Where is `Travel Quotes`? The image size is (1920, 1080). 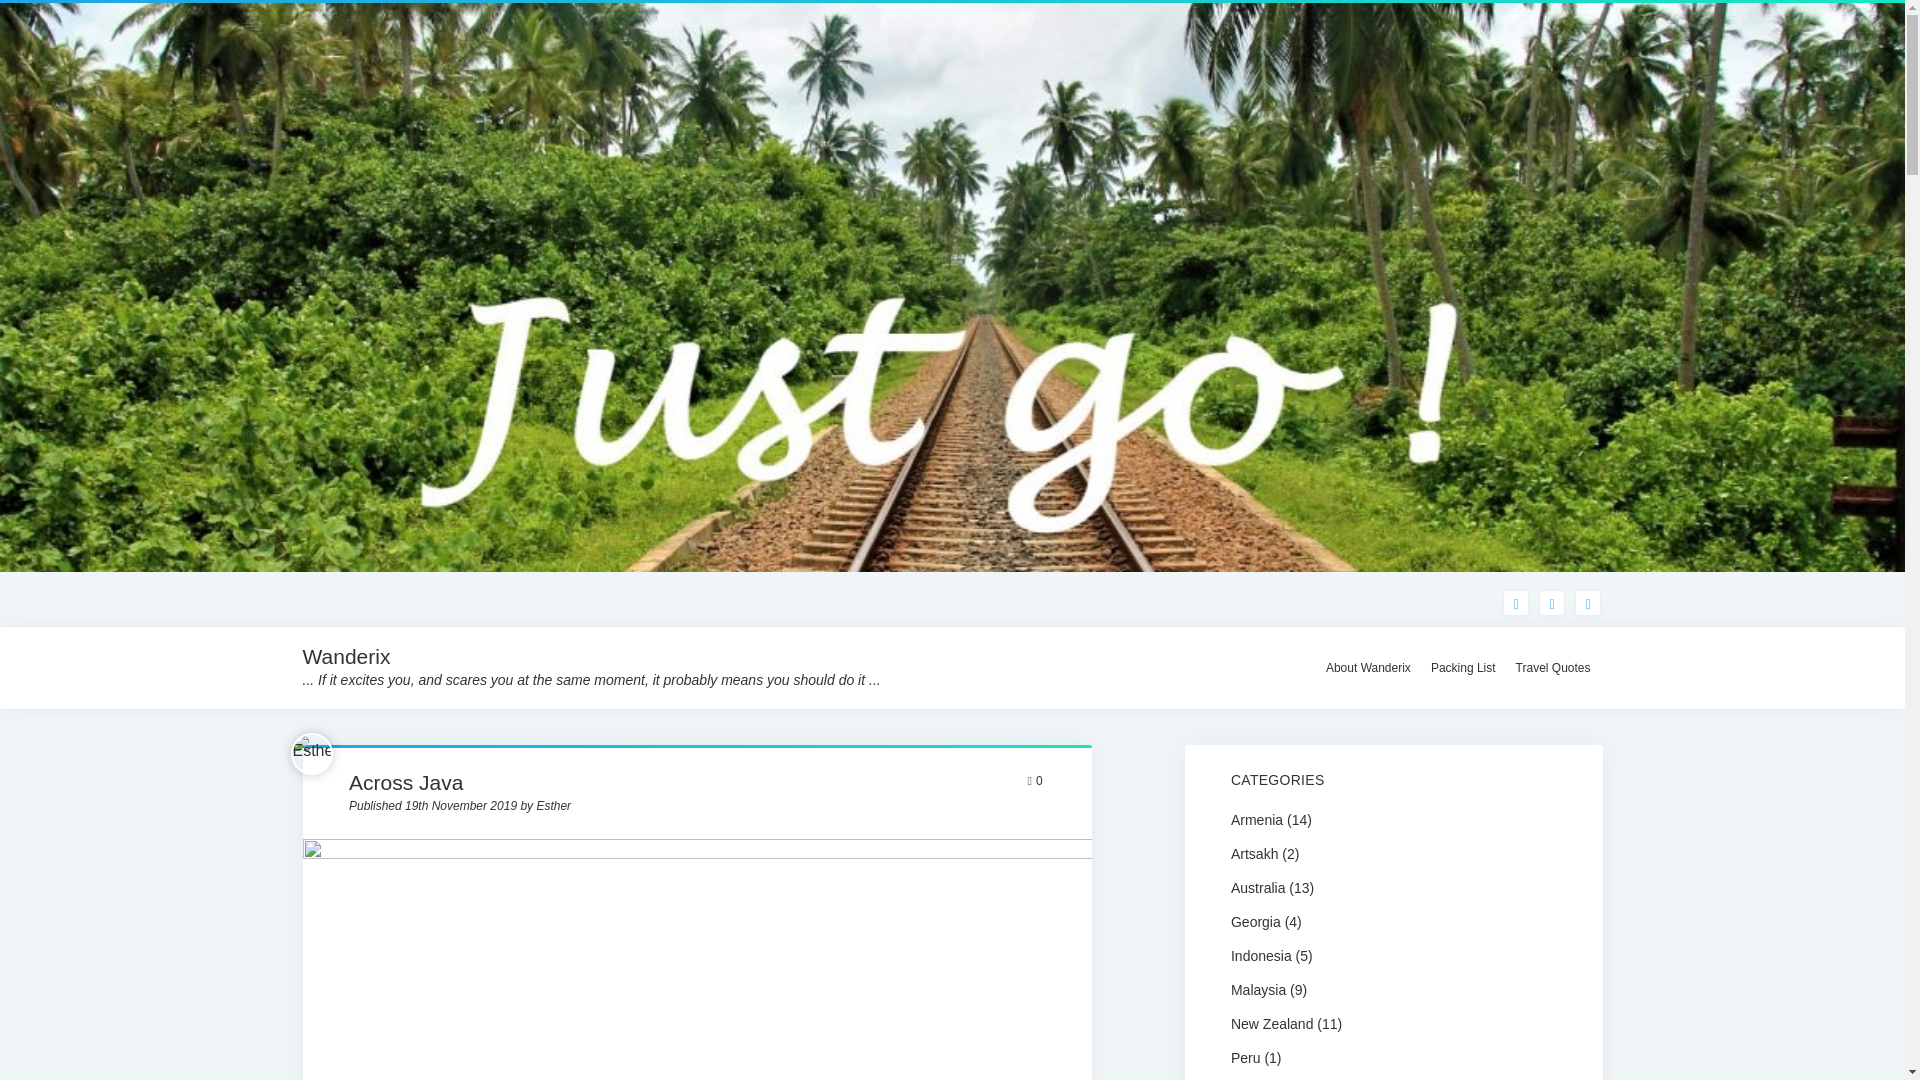 Travel Quotes is located at coordinates (1553, 668).